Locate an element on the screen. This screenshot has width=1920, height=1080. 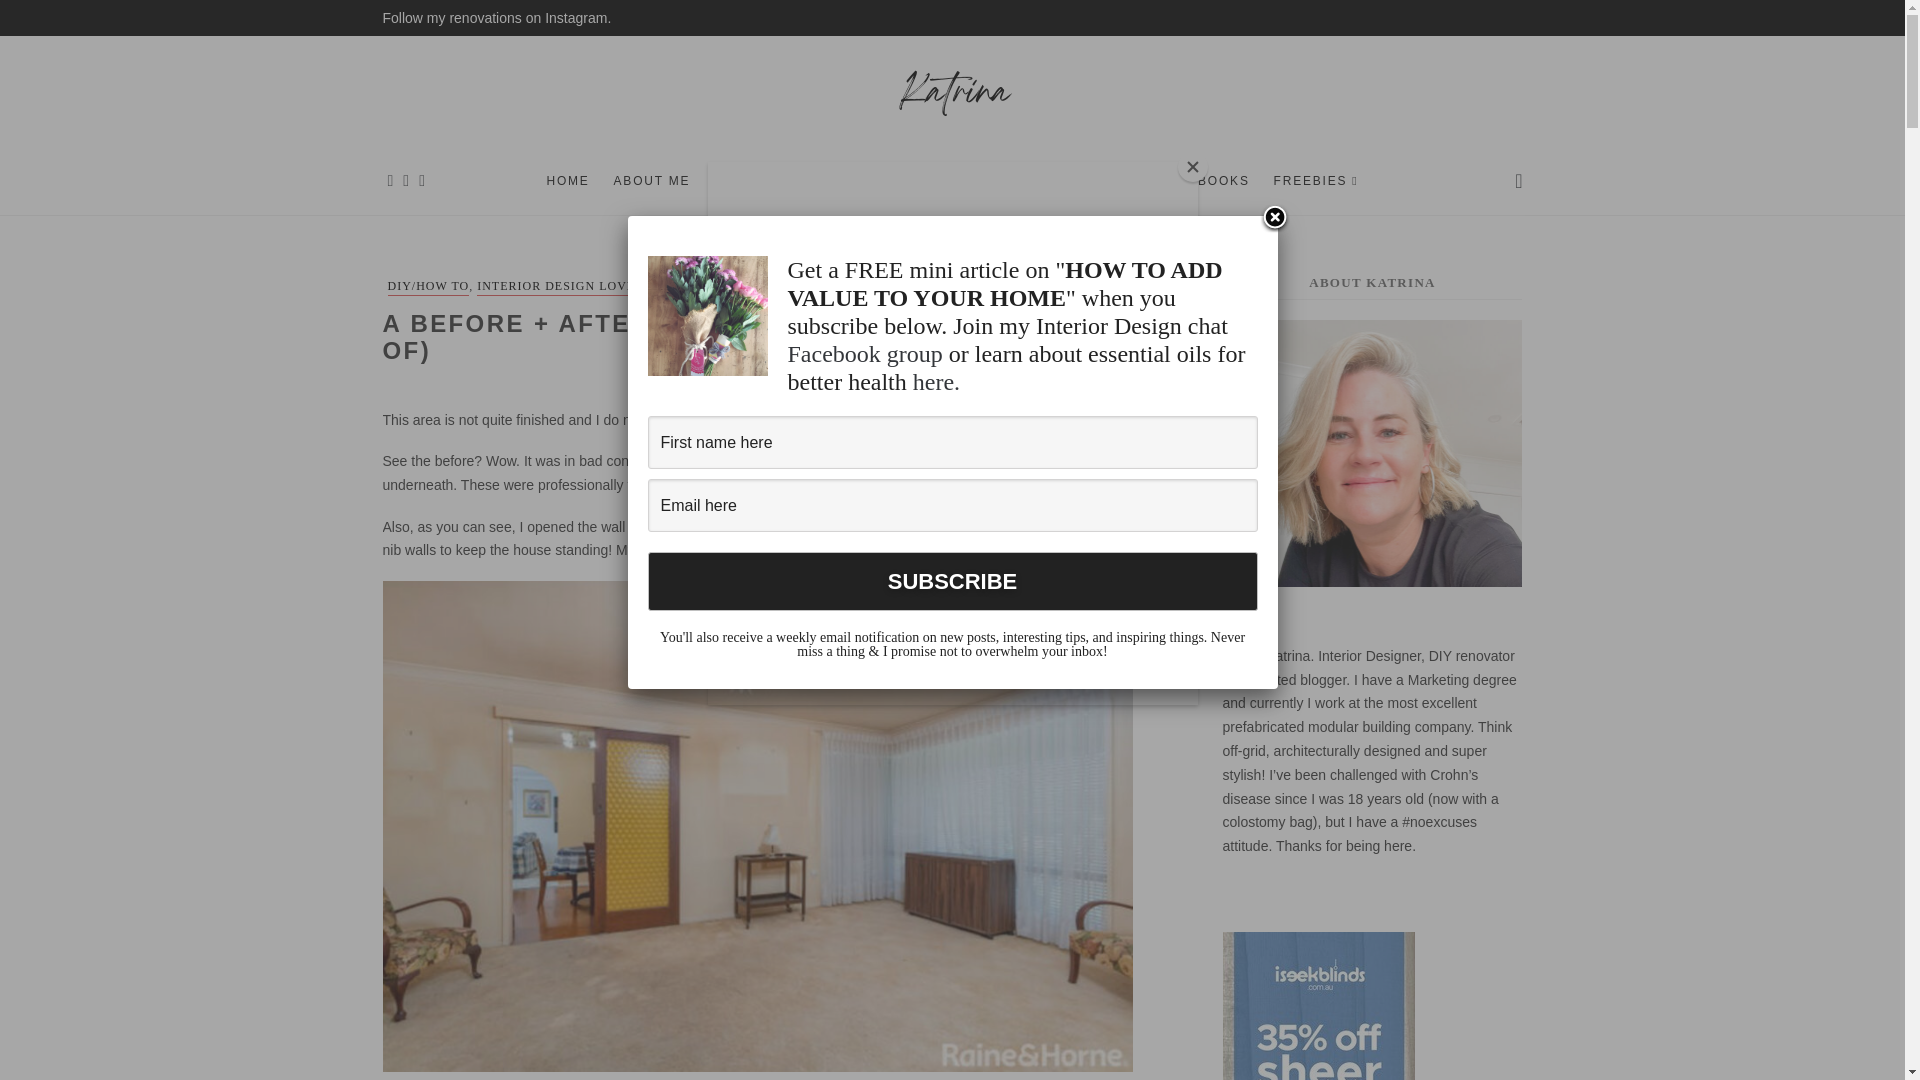
ABOUT ME is located at coordinates (652, 180).